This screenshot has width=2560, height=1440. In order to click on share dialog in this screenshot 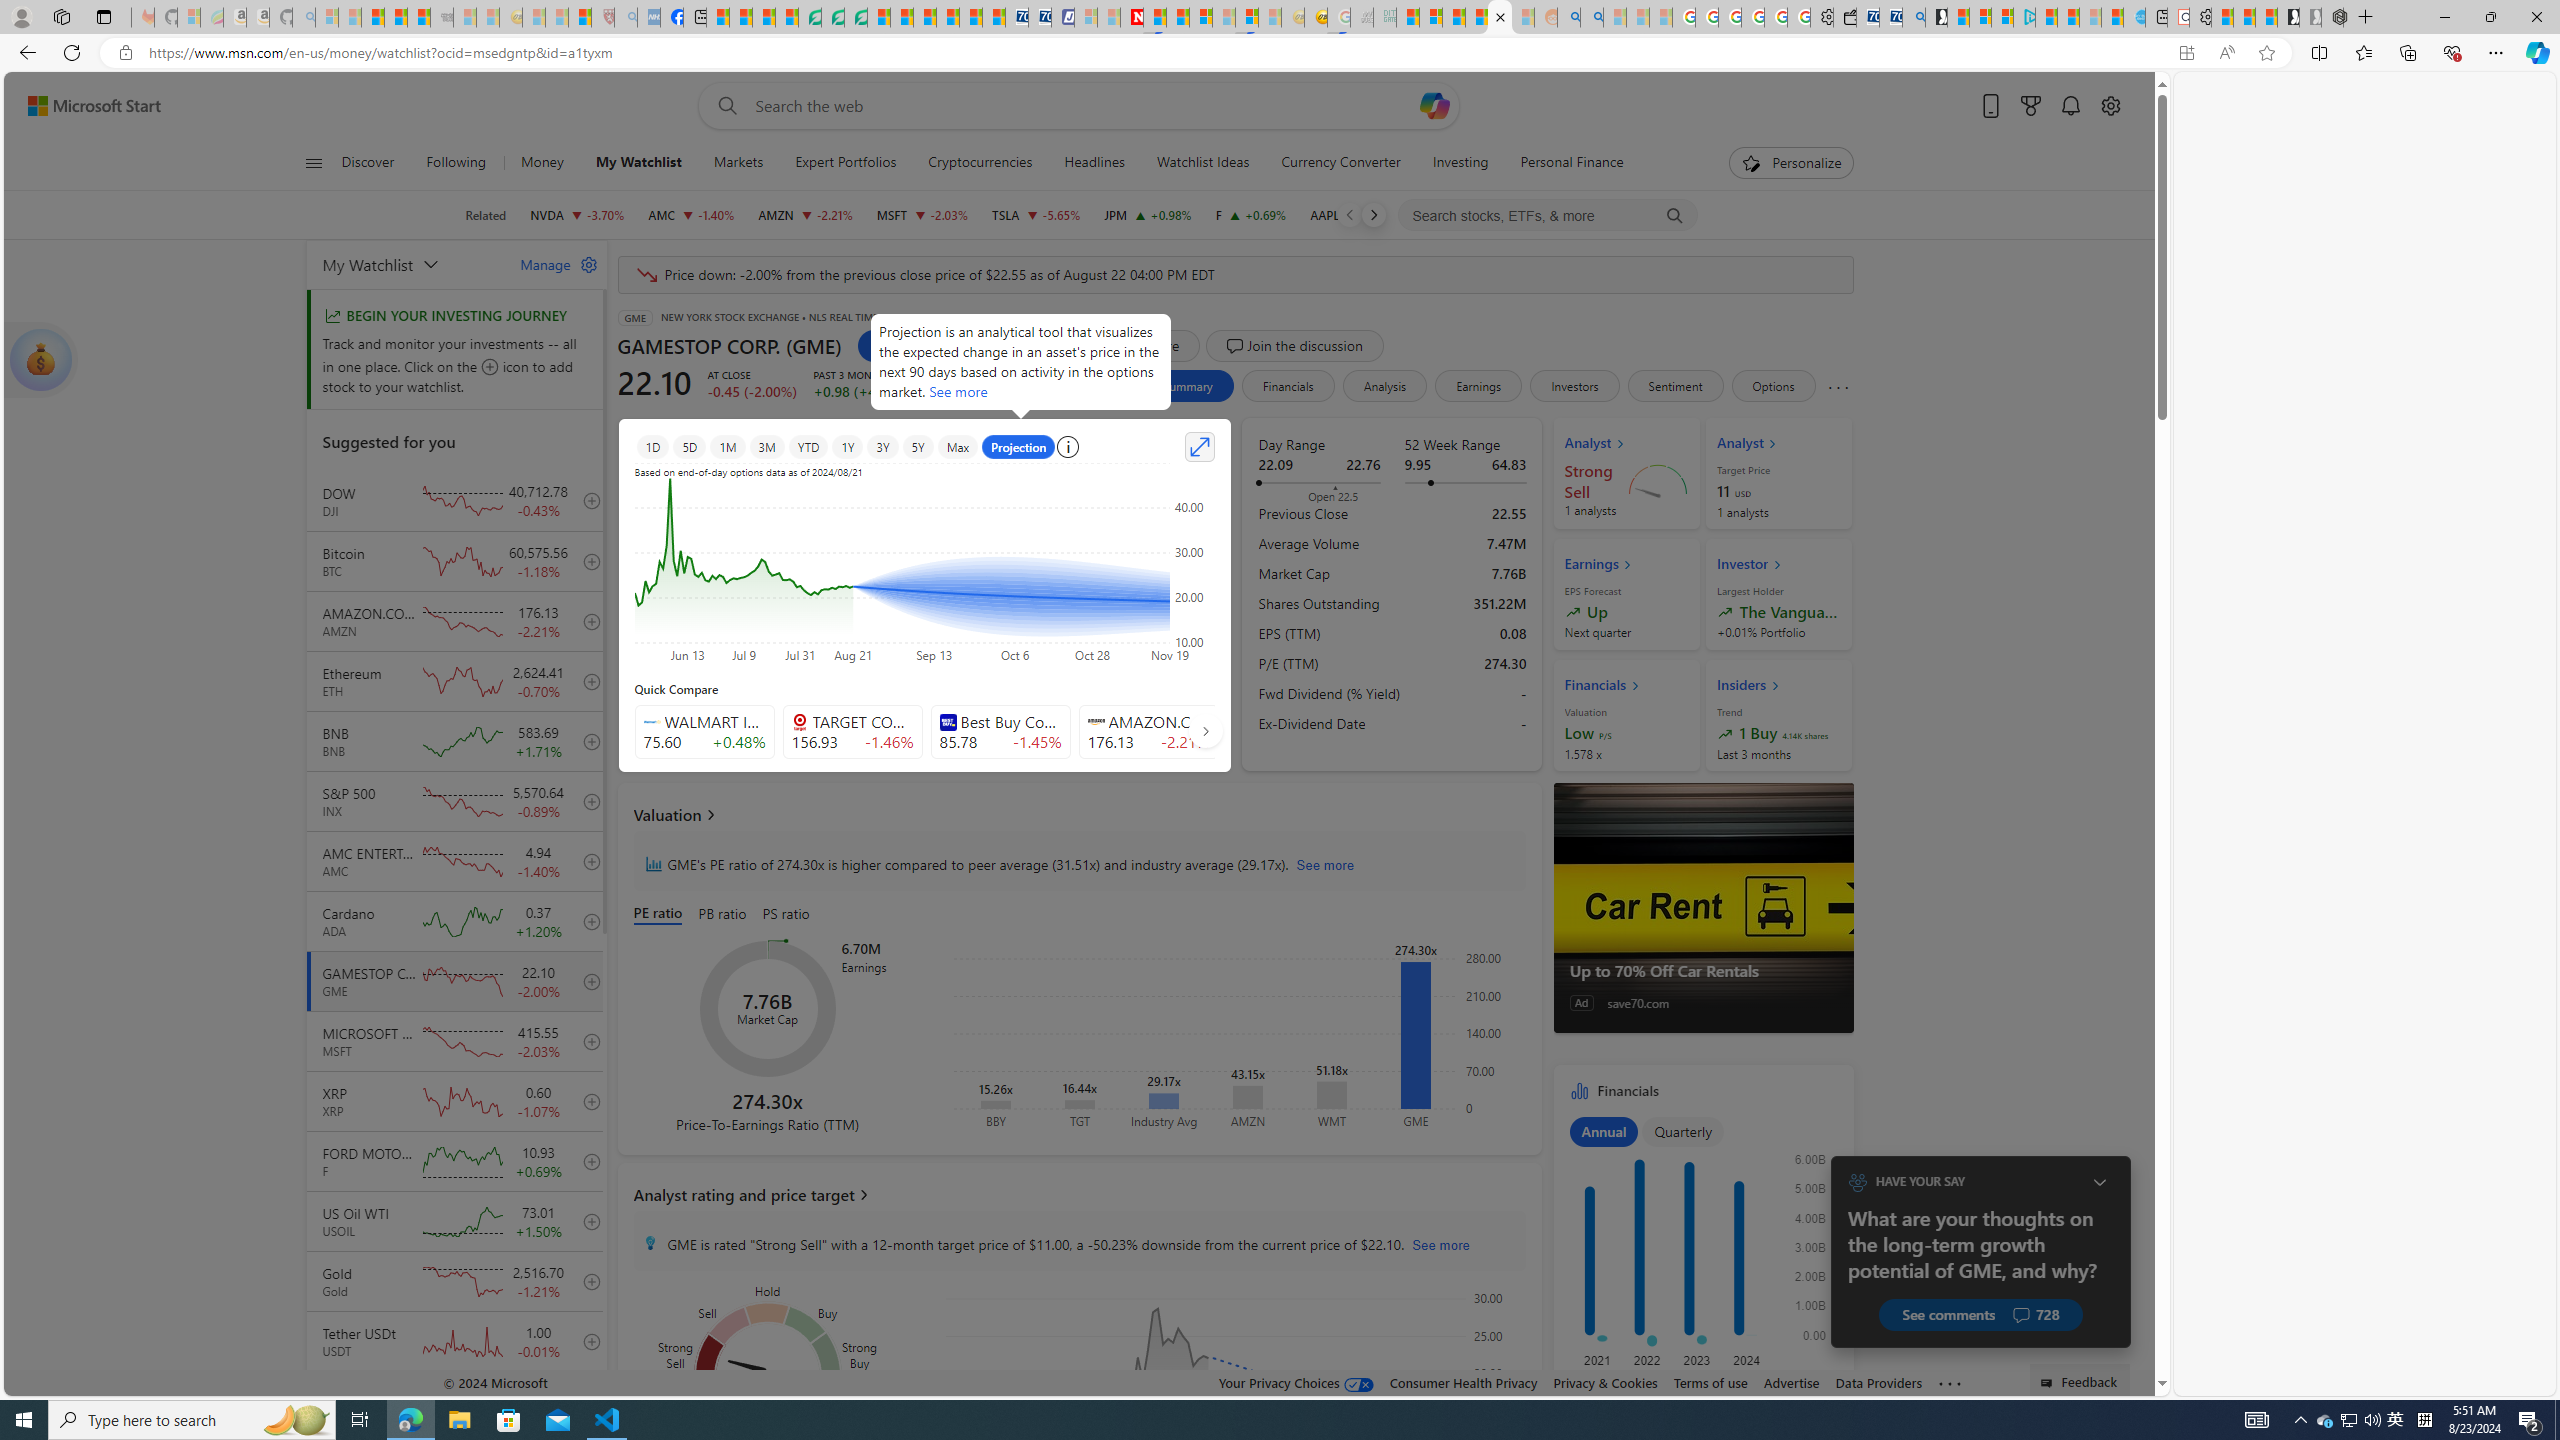, I will do `click(1026, 345)`.